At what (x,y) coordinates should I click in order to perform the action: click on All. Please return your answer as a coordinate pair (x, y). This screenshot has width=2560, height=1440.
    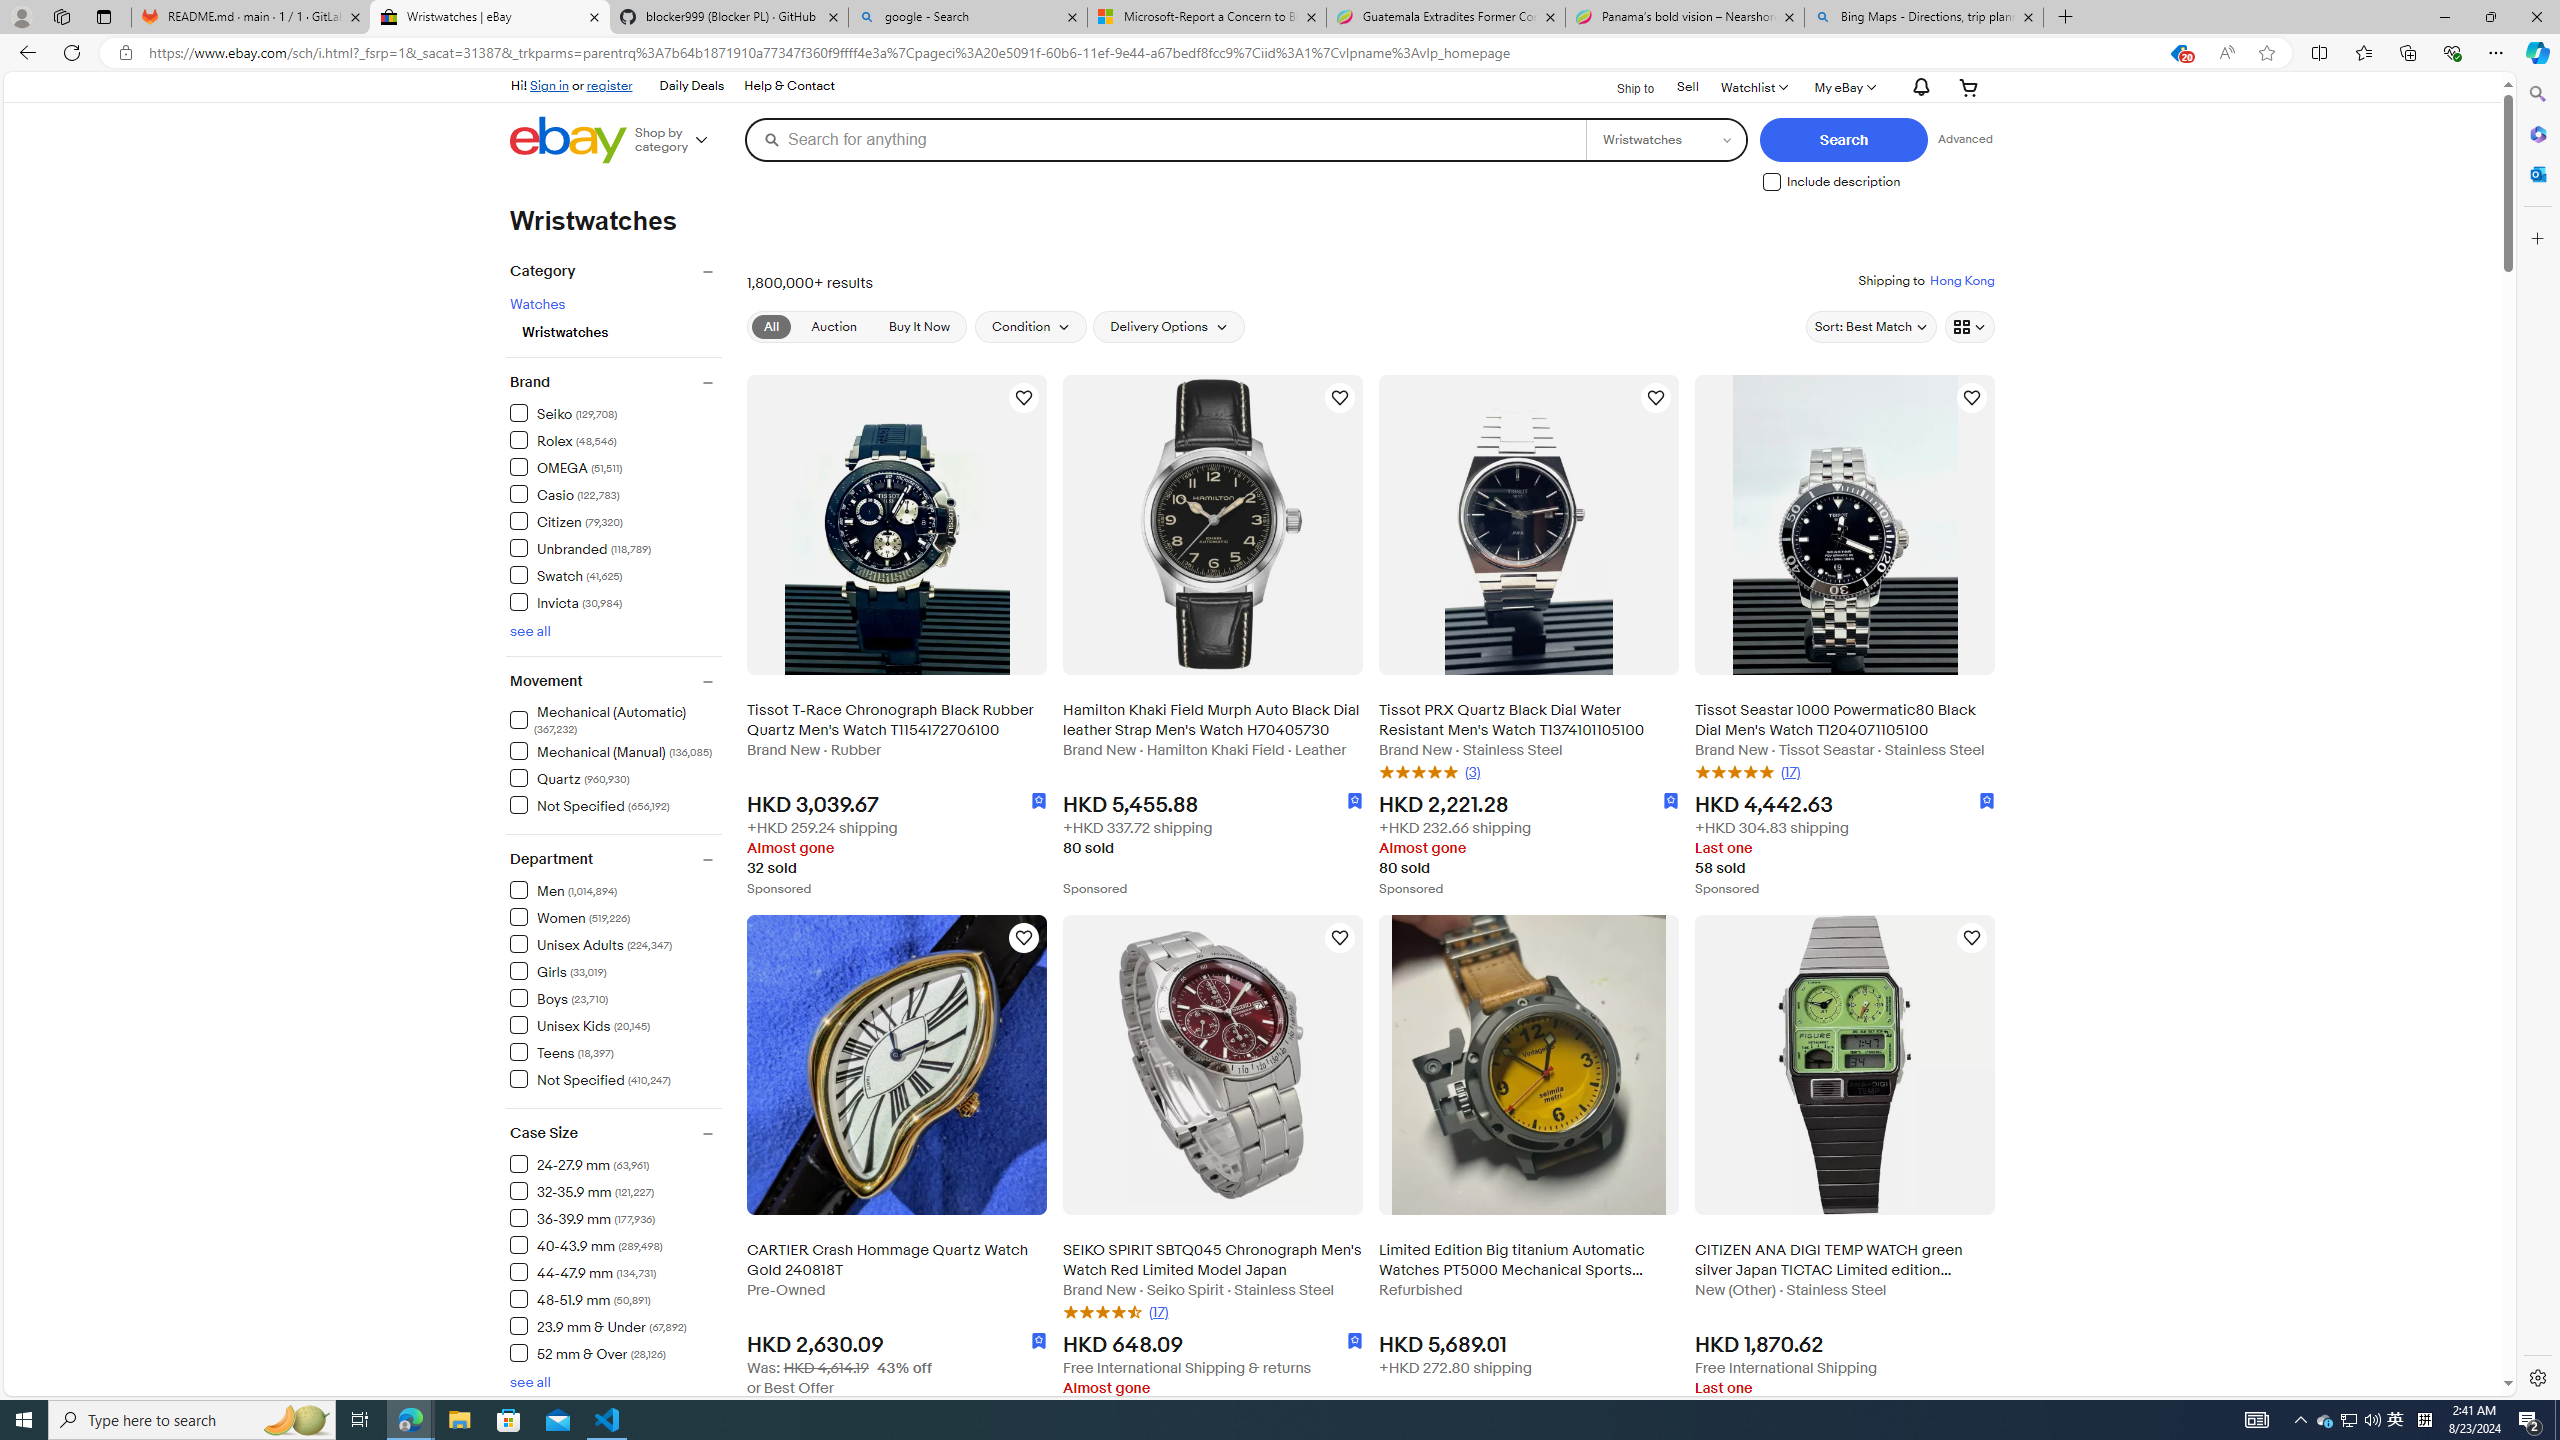
    Looking at the image, I should click on (772, 326).